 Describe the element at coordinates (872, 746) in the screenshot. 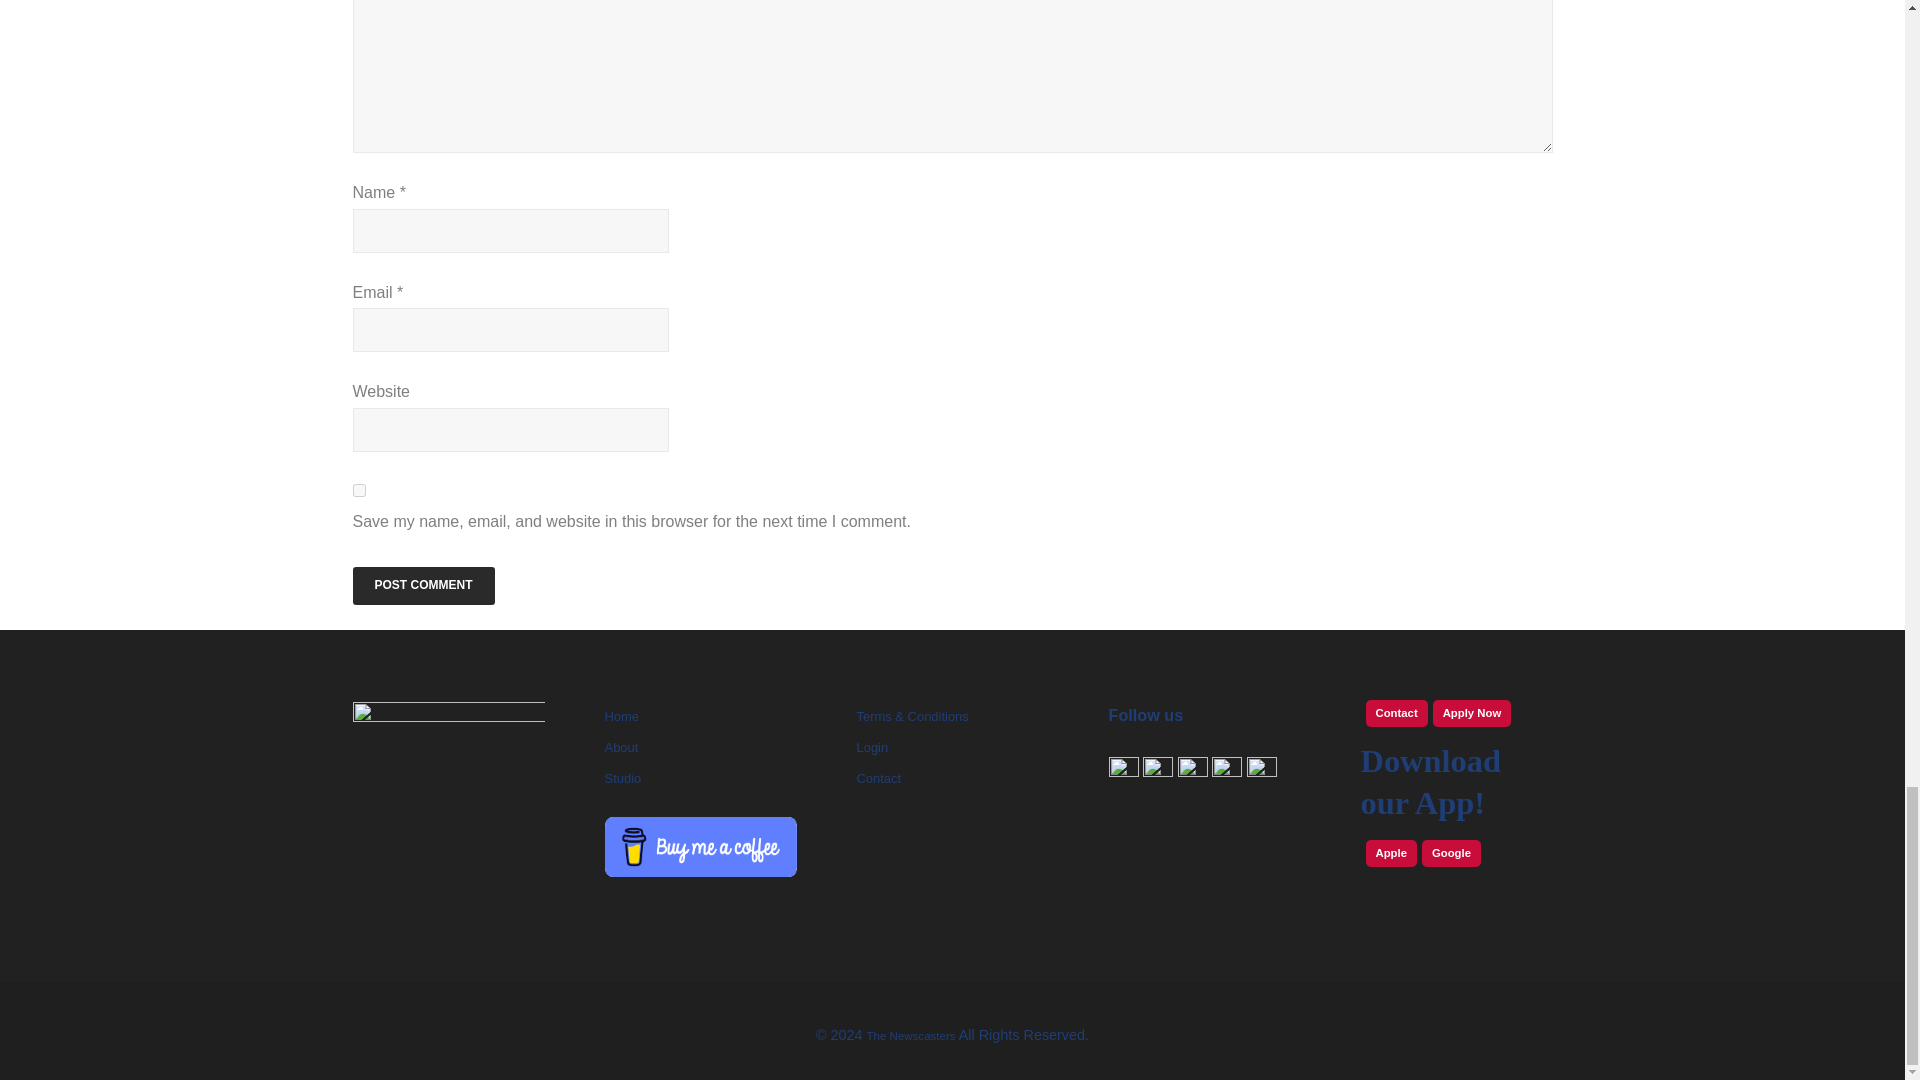

I see `Login` at that location.